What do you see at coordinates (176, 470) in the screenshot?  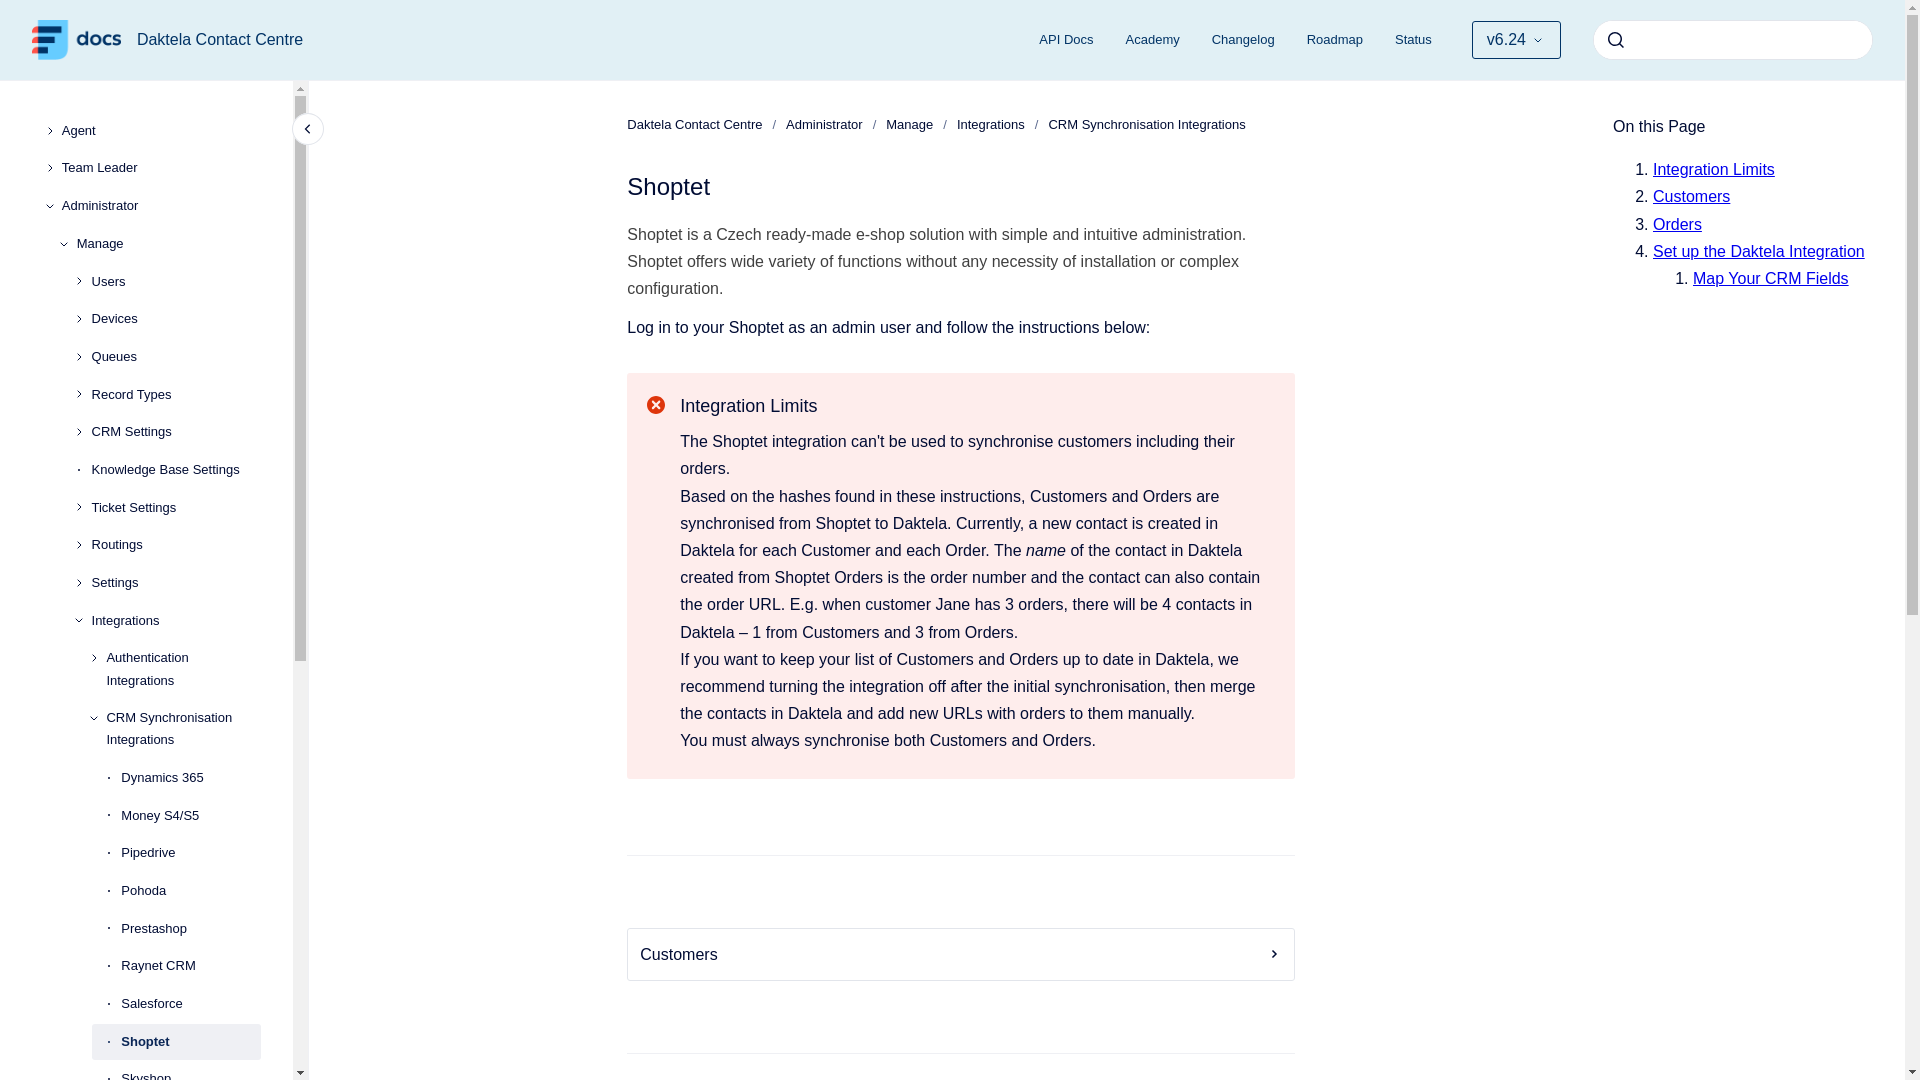 I see `Knowledge Base Settings` at bounding box center [176, 470].